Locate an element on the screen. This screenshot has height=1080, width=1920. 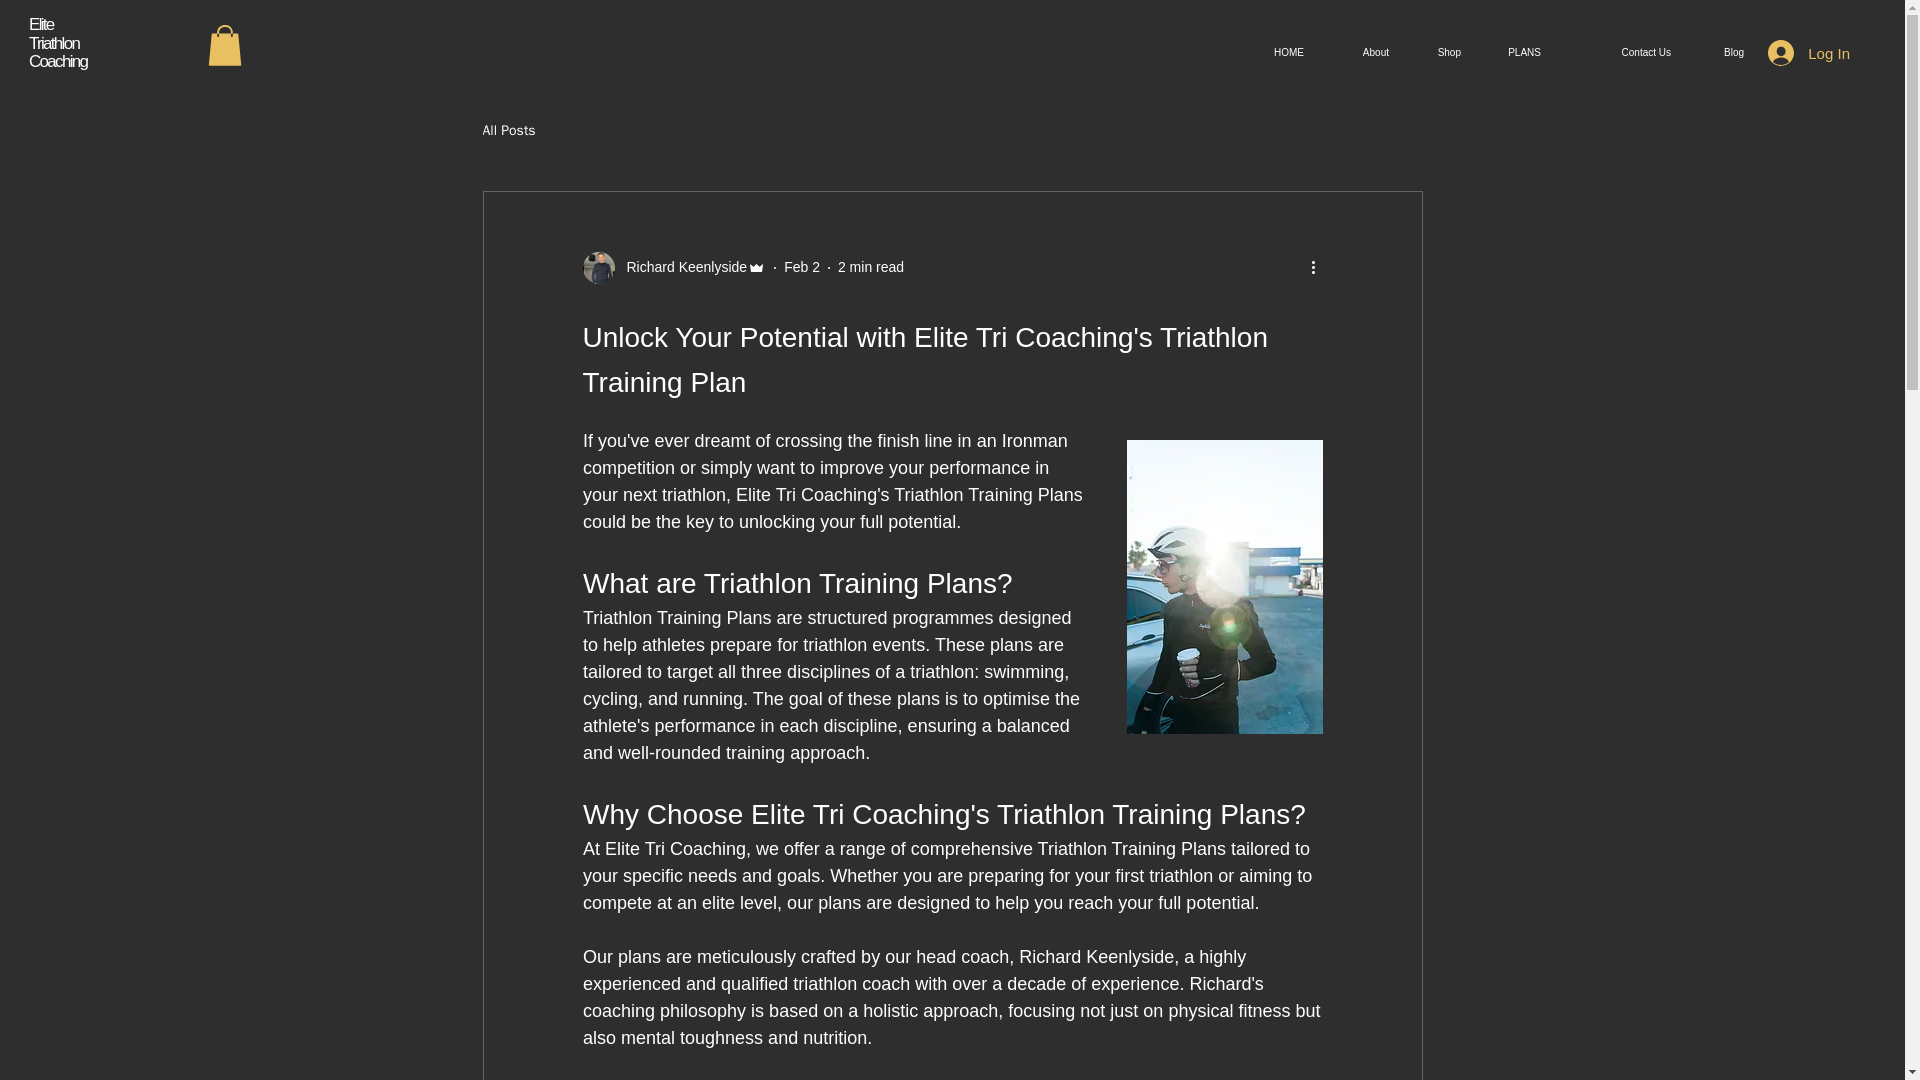
All Posts is located at coordinates (508, 131).